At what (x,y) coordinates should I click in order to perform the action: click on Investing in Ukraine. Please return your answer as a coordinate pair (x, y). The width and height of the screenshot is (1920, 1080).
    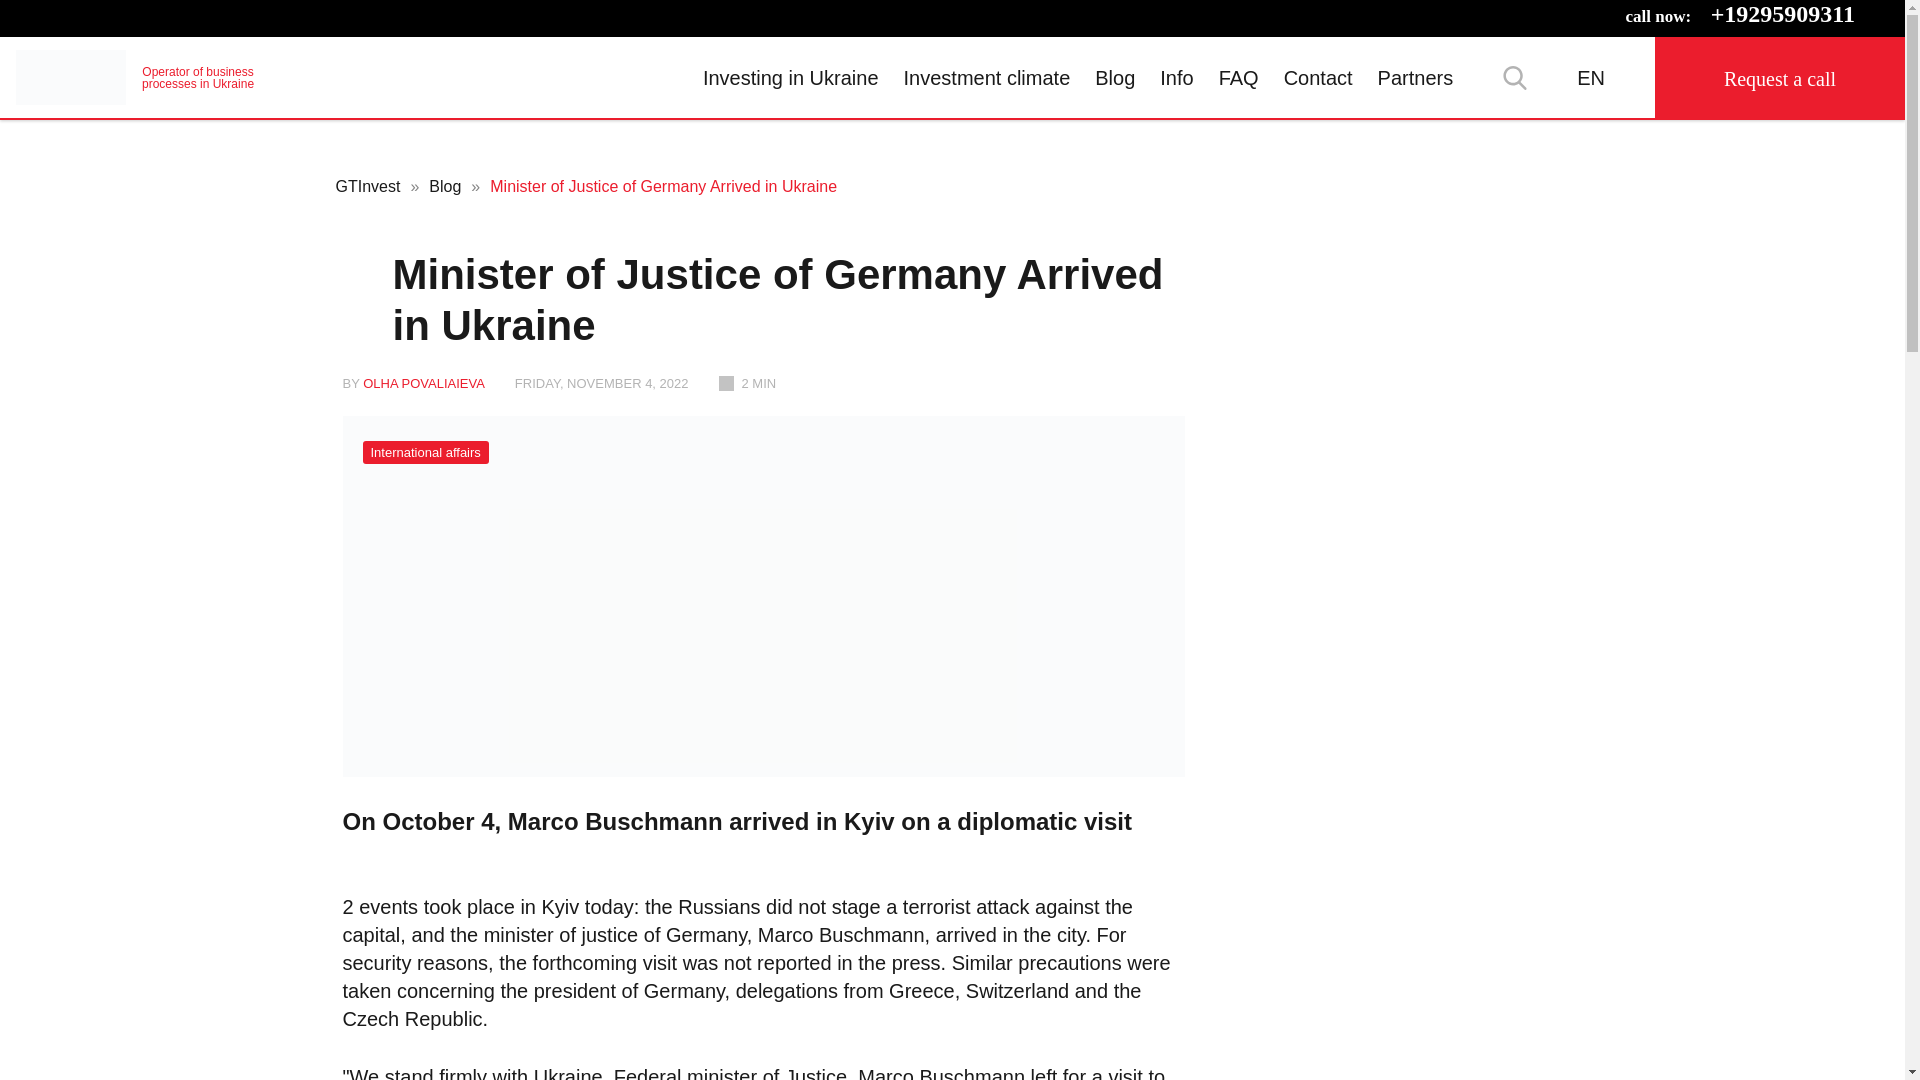
    Looking at the image, I should click on (134, 76).